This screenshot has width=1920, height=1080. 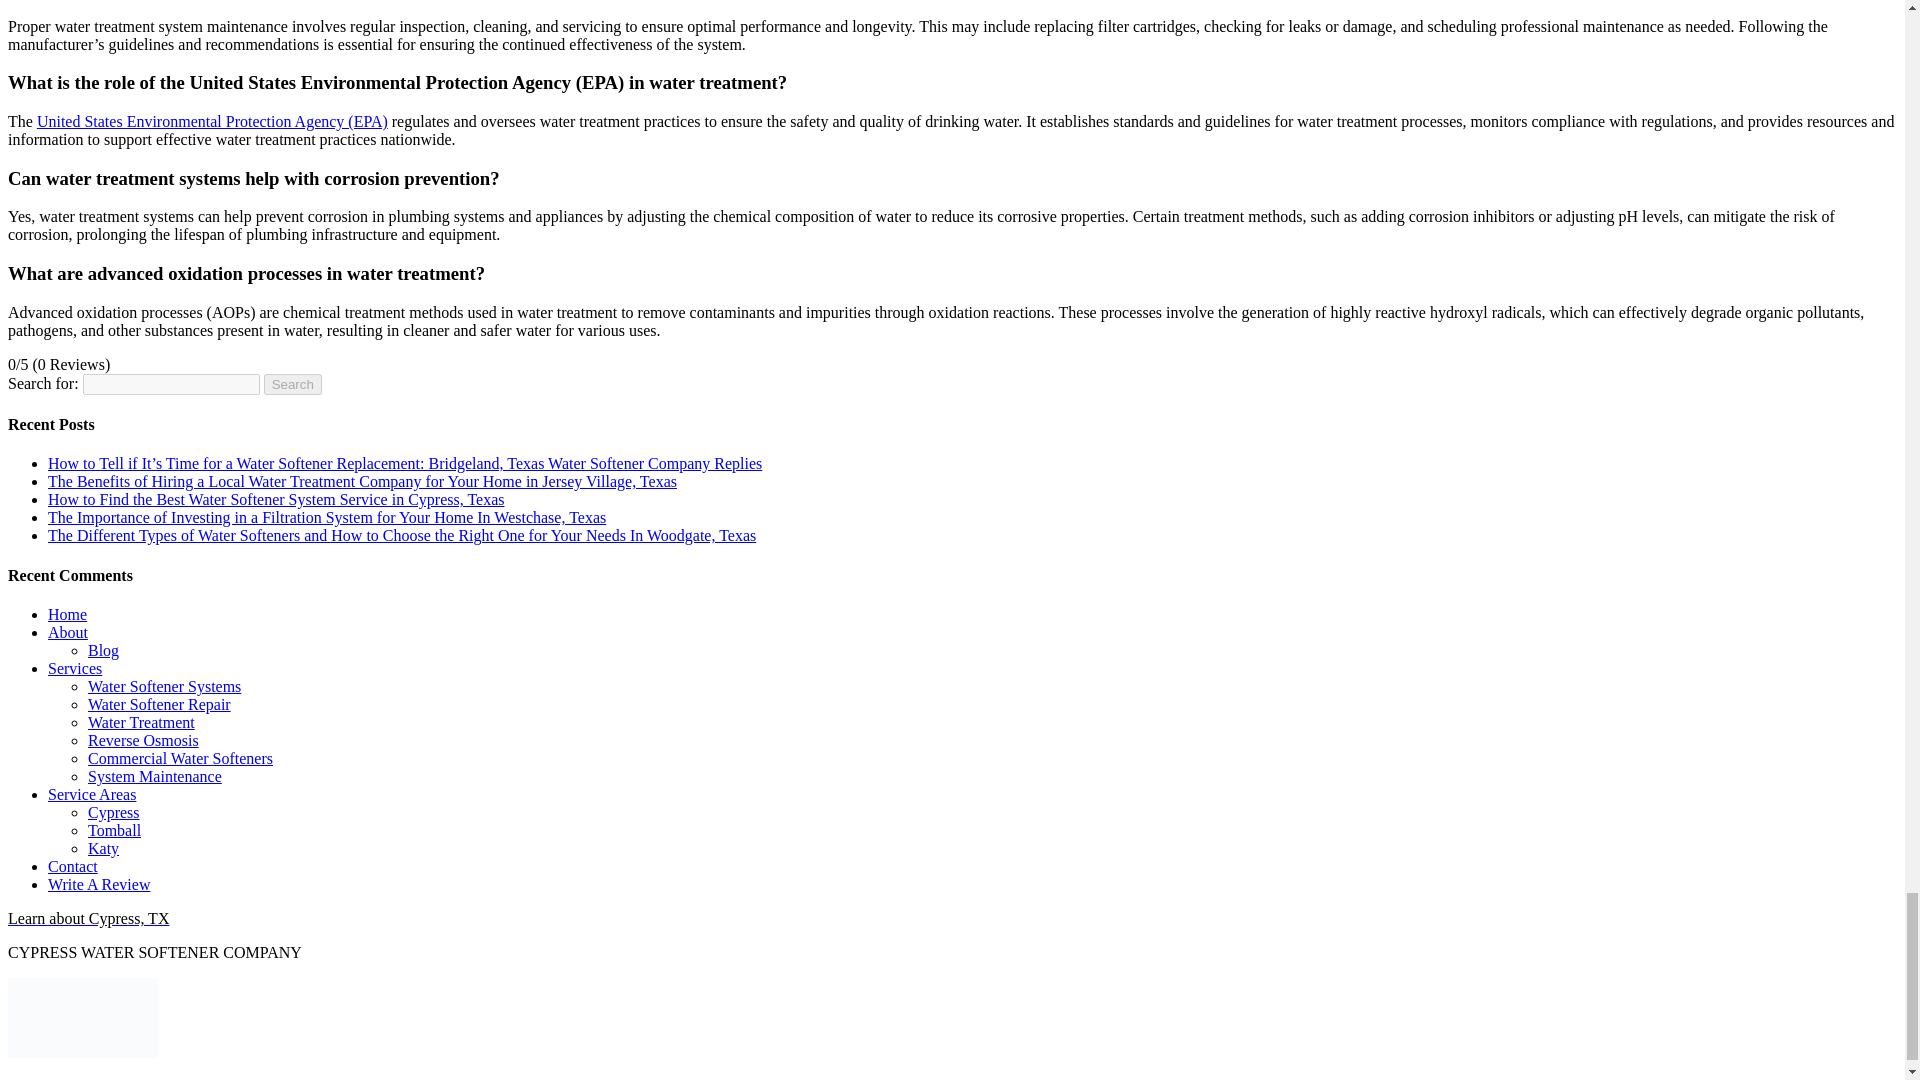 I want to click on About, so click(x=68, y=632).